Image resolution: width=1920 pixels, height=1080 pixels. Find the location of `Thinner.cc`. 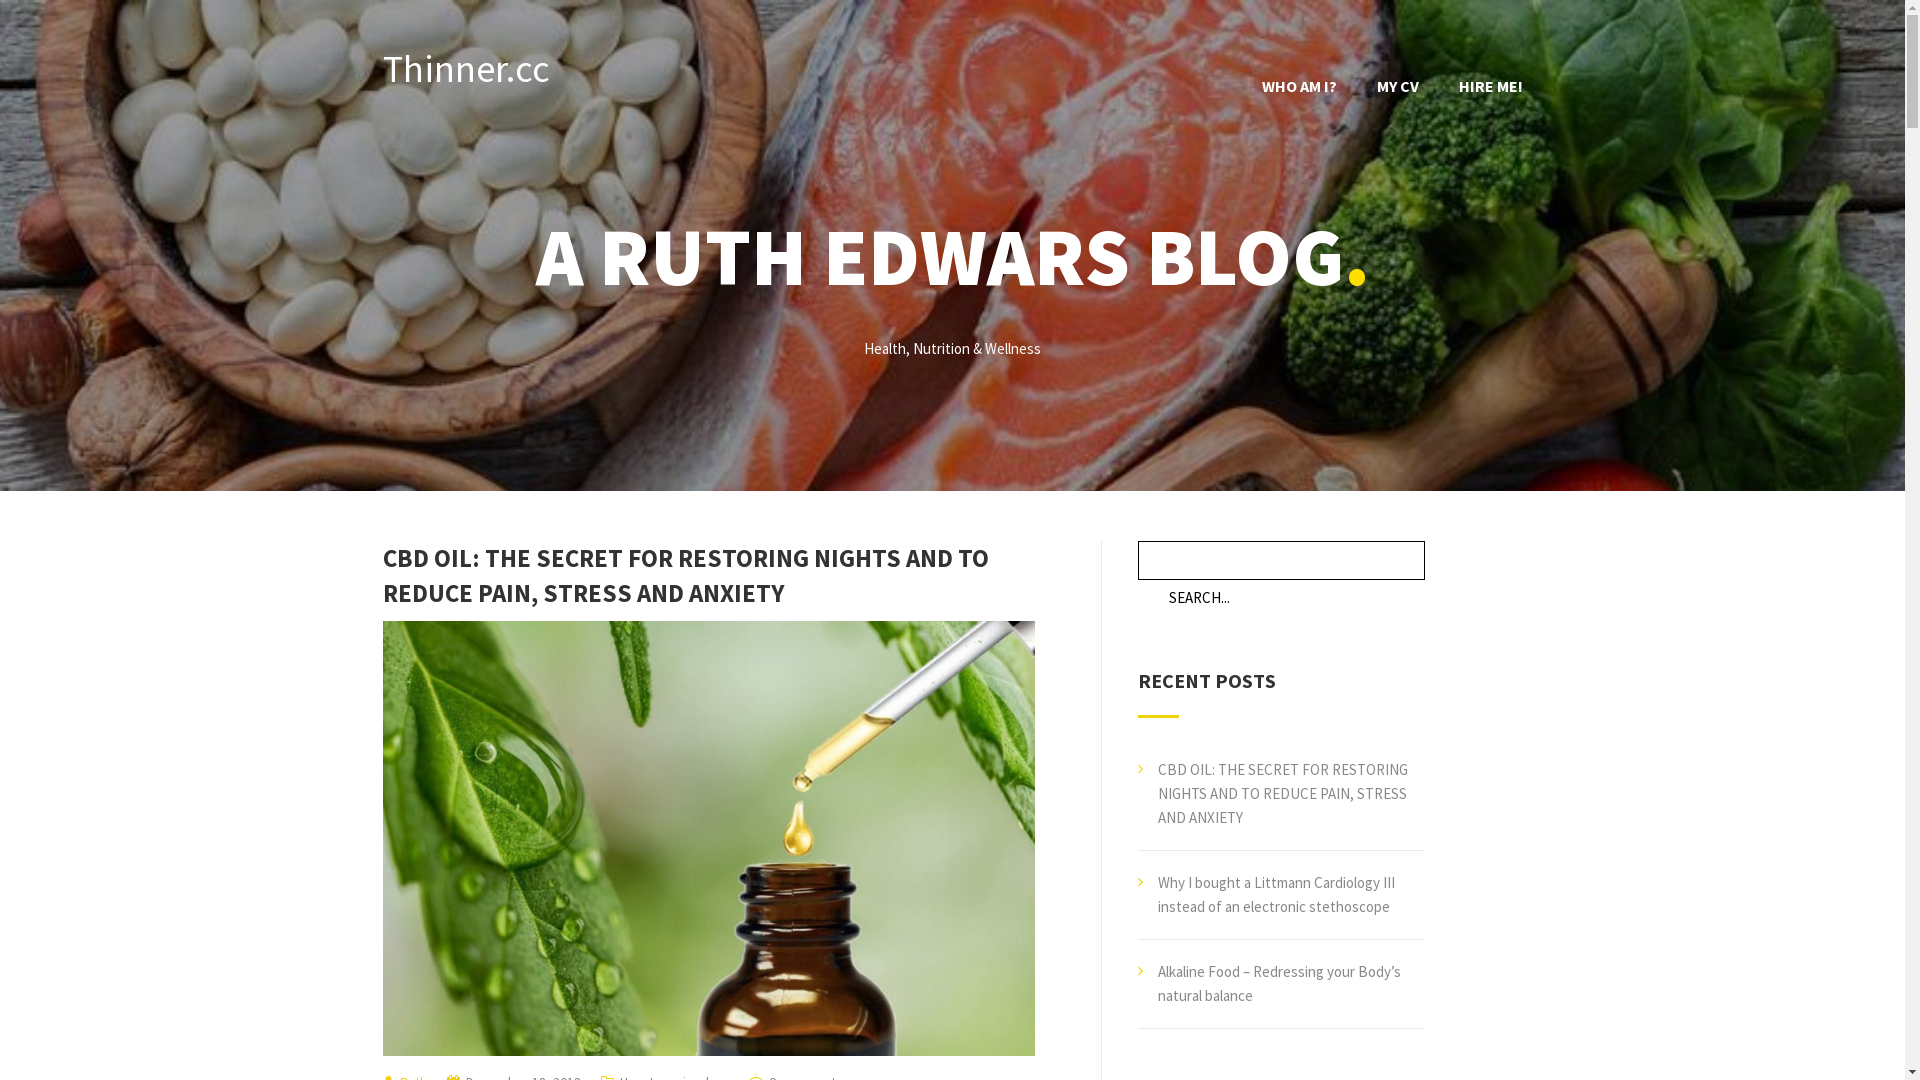

Thinner.cc is located at coordinates (466, 68).